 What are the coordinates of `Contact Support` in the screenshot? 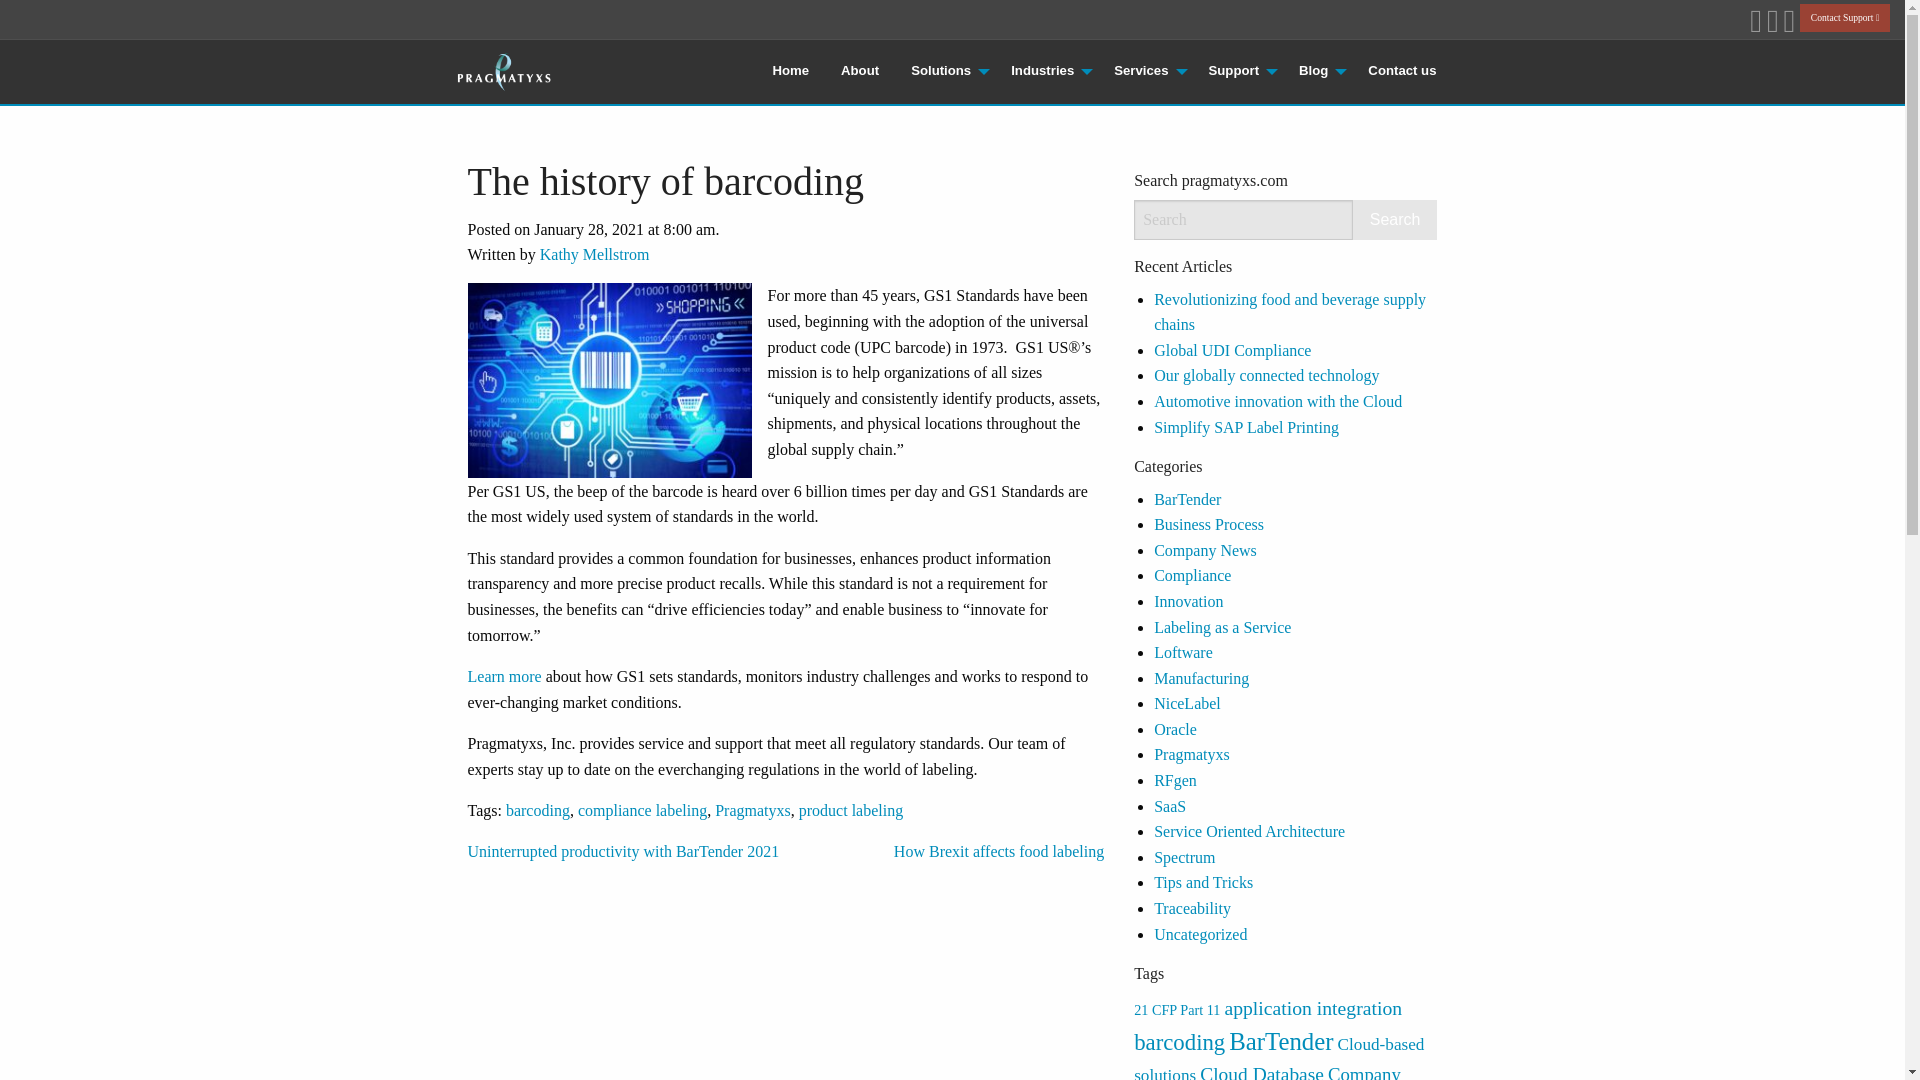 It's located at (1844, 18).